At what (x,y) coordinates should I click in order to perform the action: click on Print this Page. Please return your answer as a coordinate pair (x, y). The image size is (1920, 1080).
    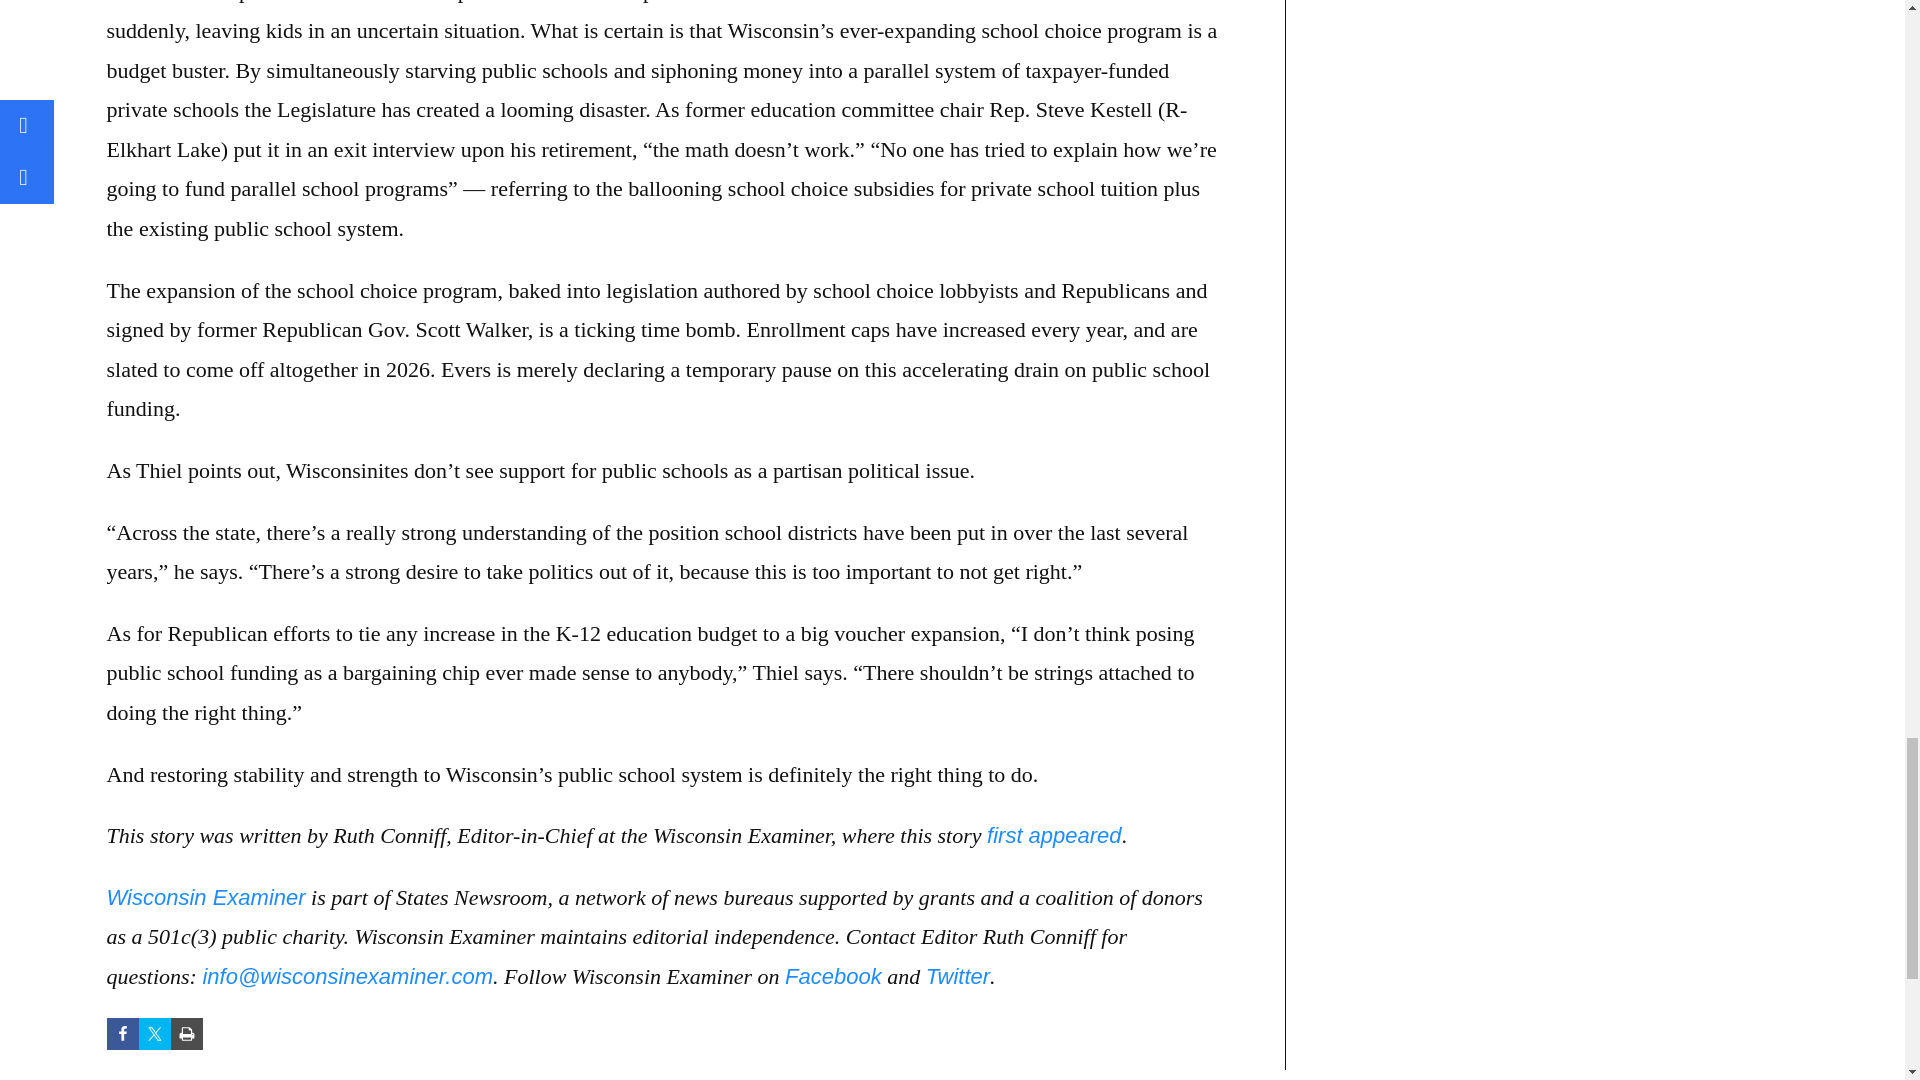
    Looking at the image, I should click on (186, 1034).